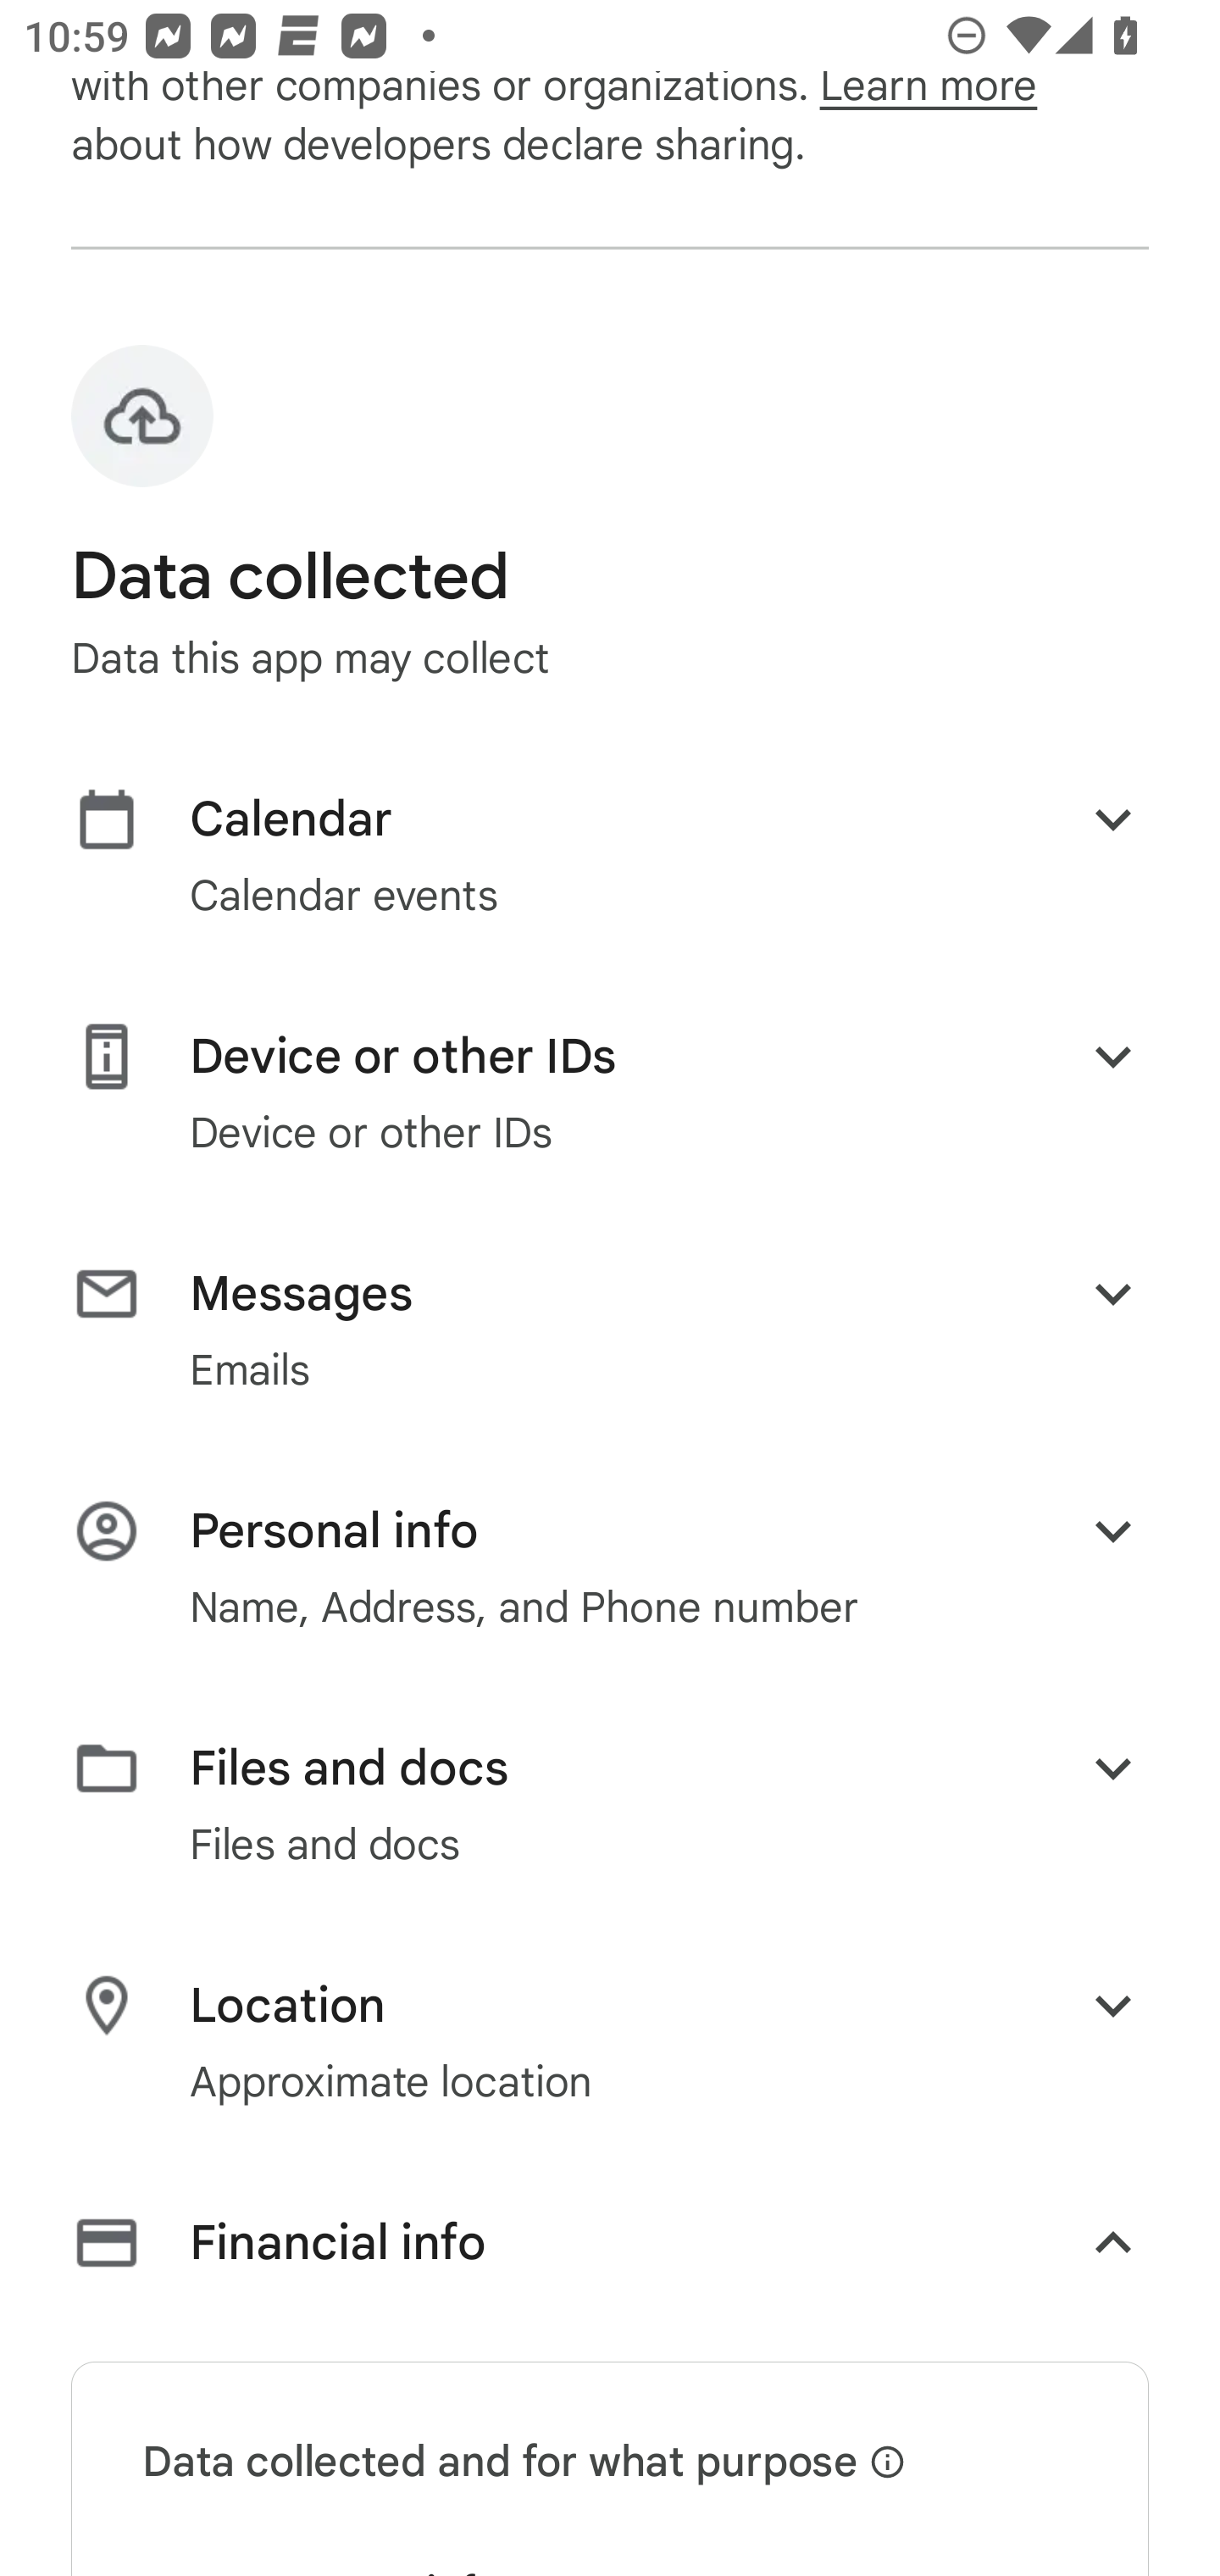 This screenshot has width=1220, height=2576. Describe the element at coordinates (610, 855) in the screenshot. I see `heading Calendar Calendar events Expand button` at that location.